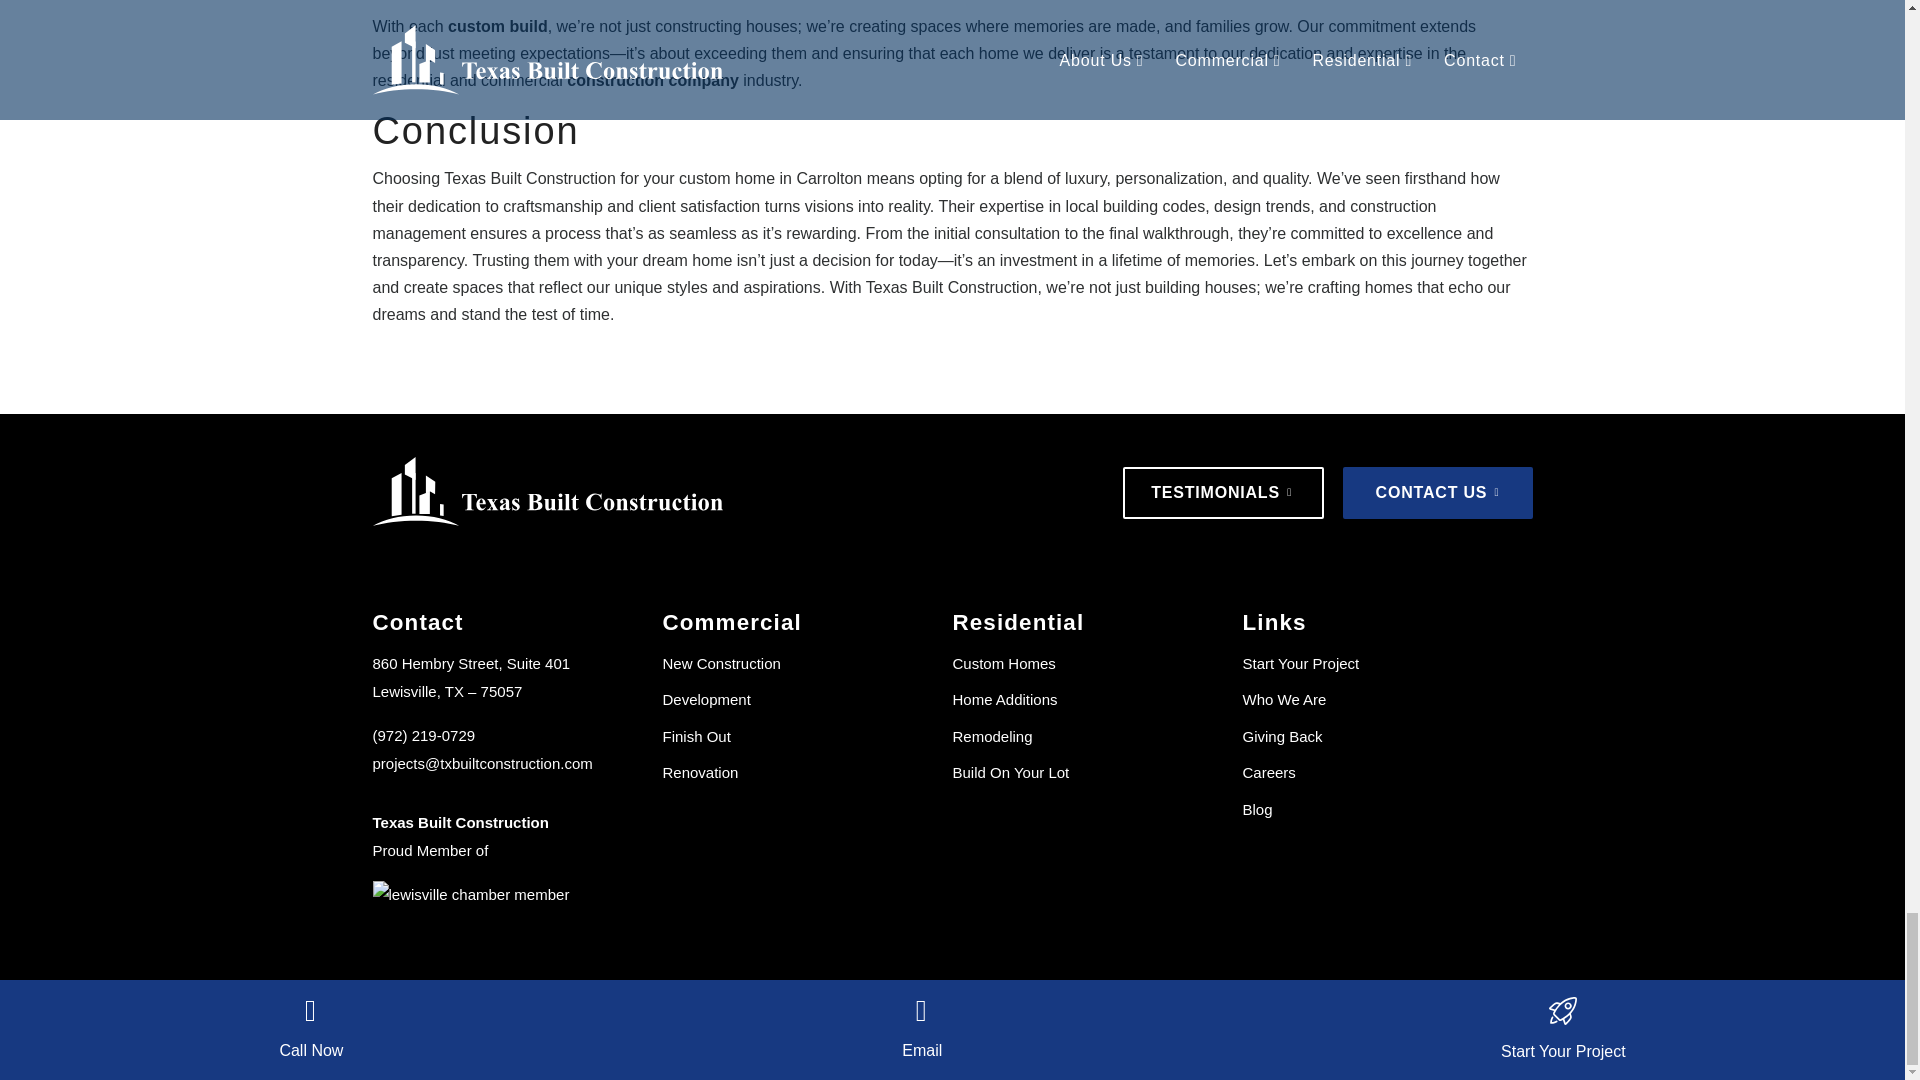  Describe the element at coordinates (720, 662) in the screenshot. I see `New Construction` at that location.